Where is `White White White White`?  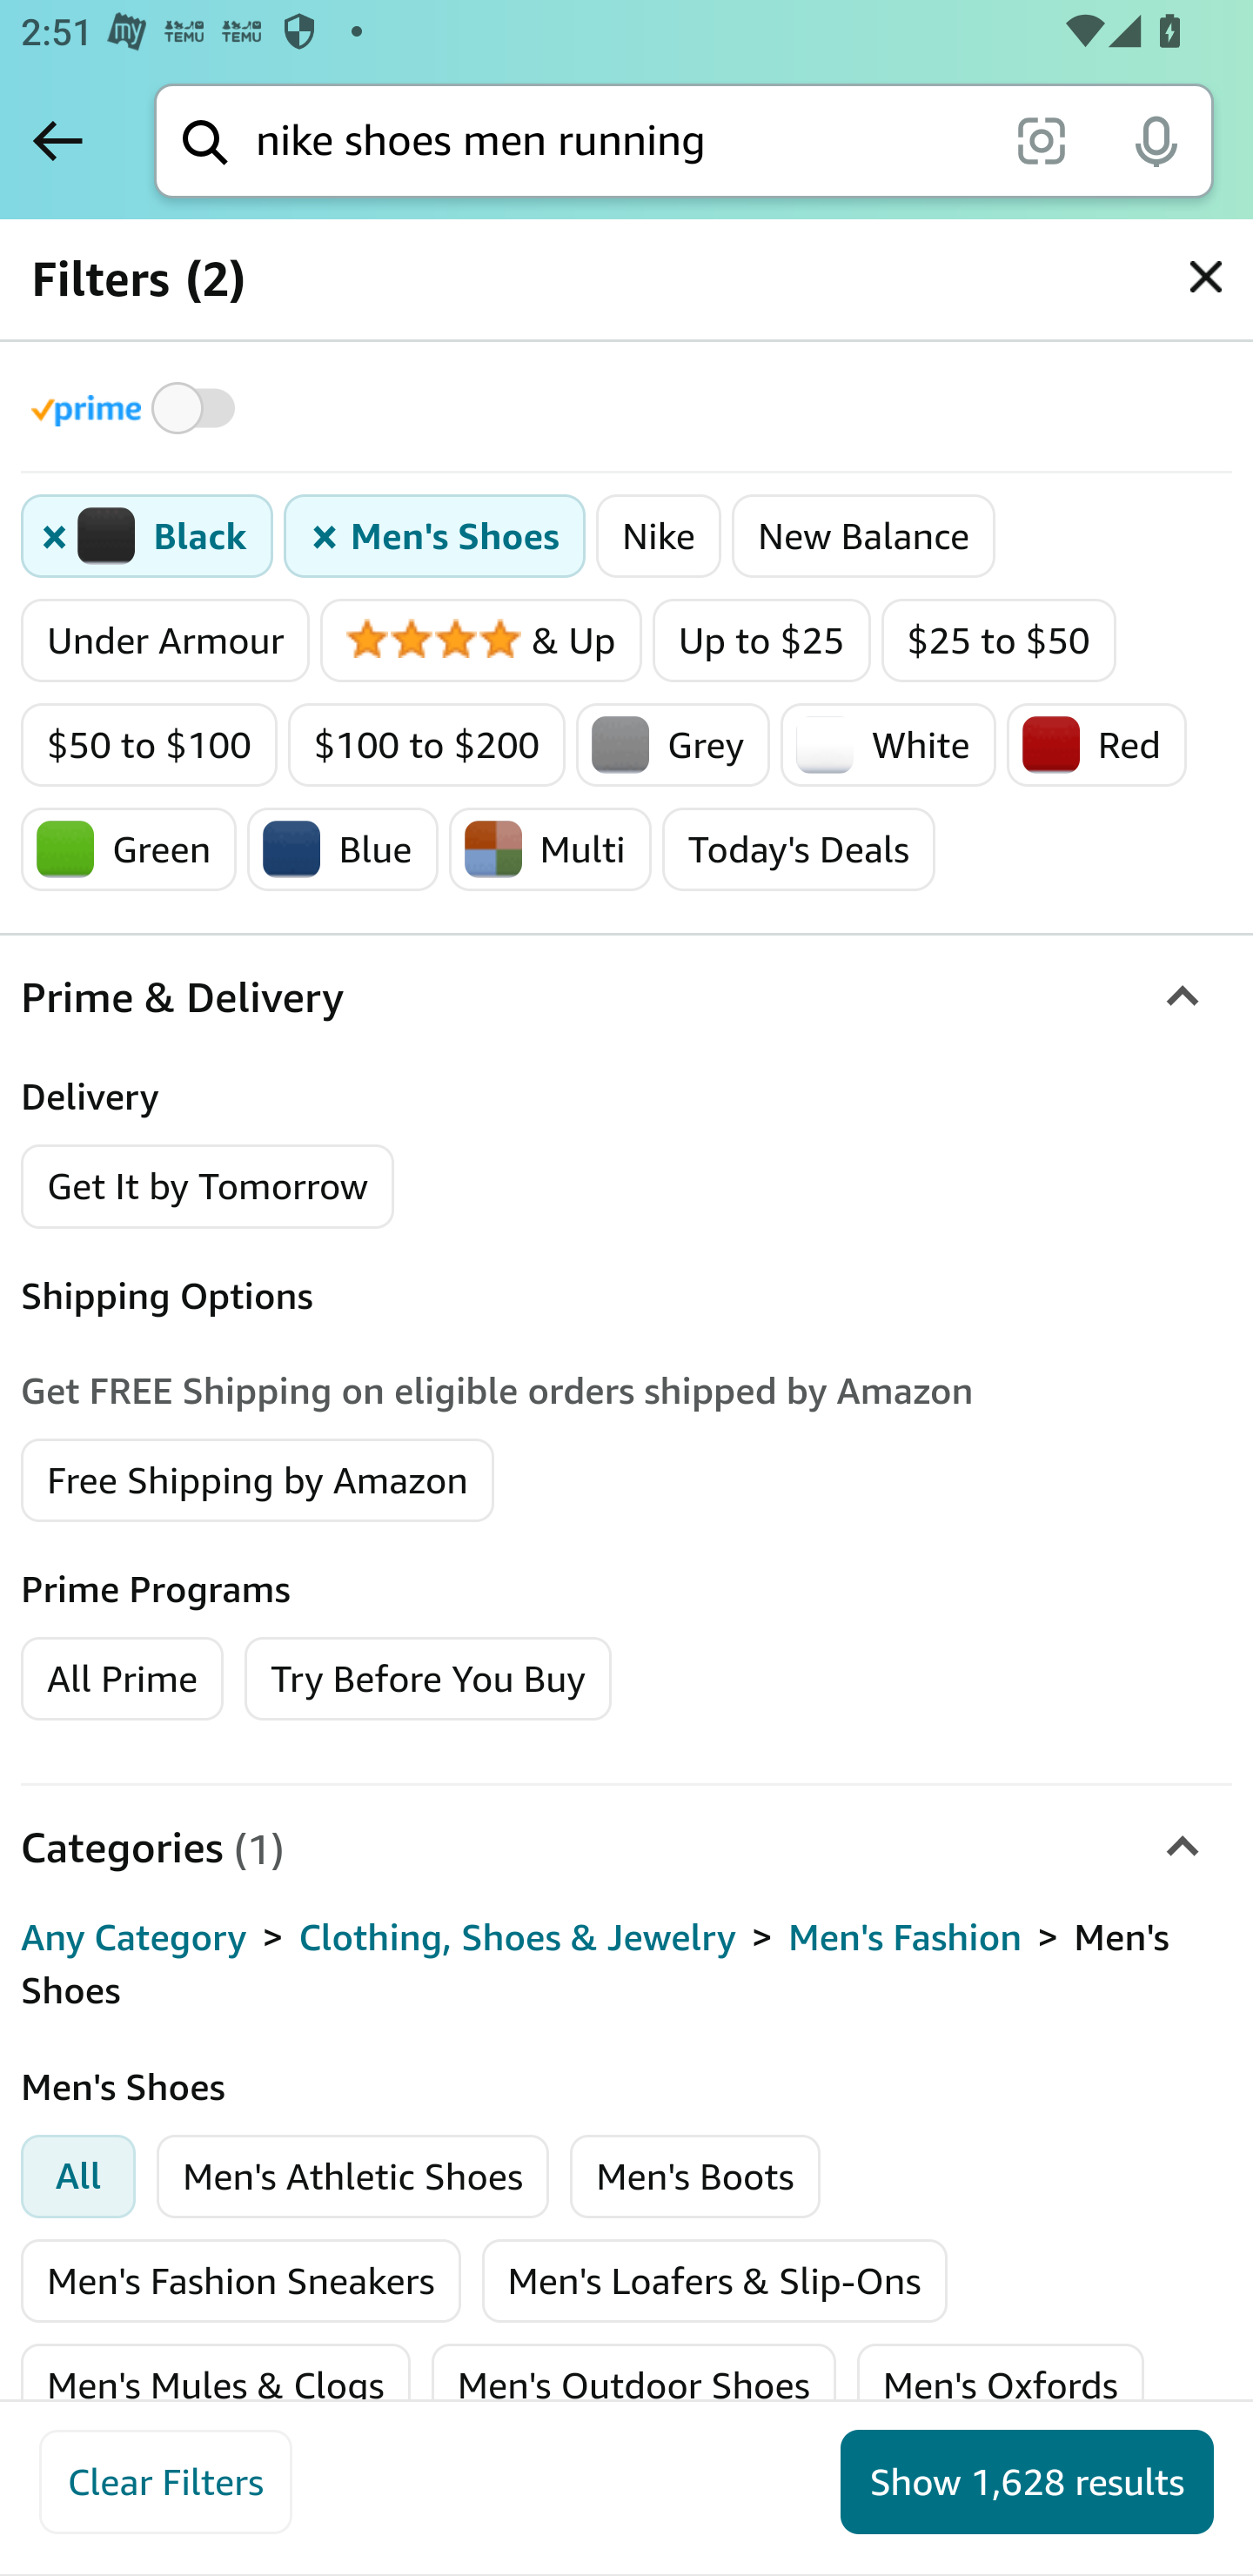 White White White White is located at coordinates (889, 745).